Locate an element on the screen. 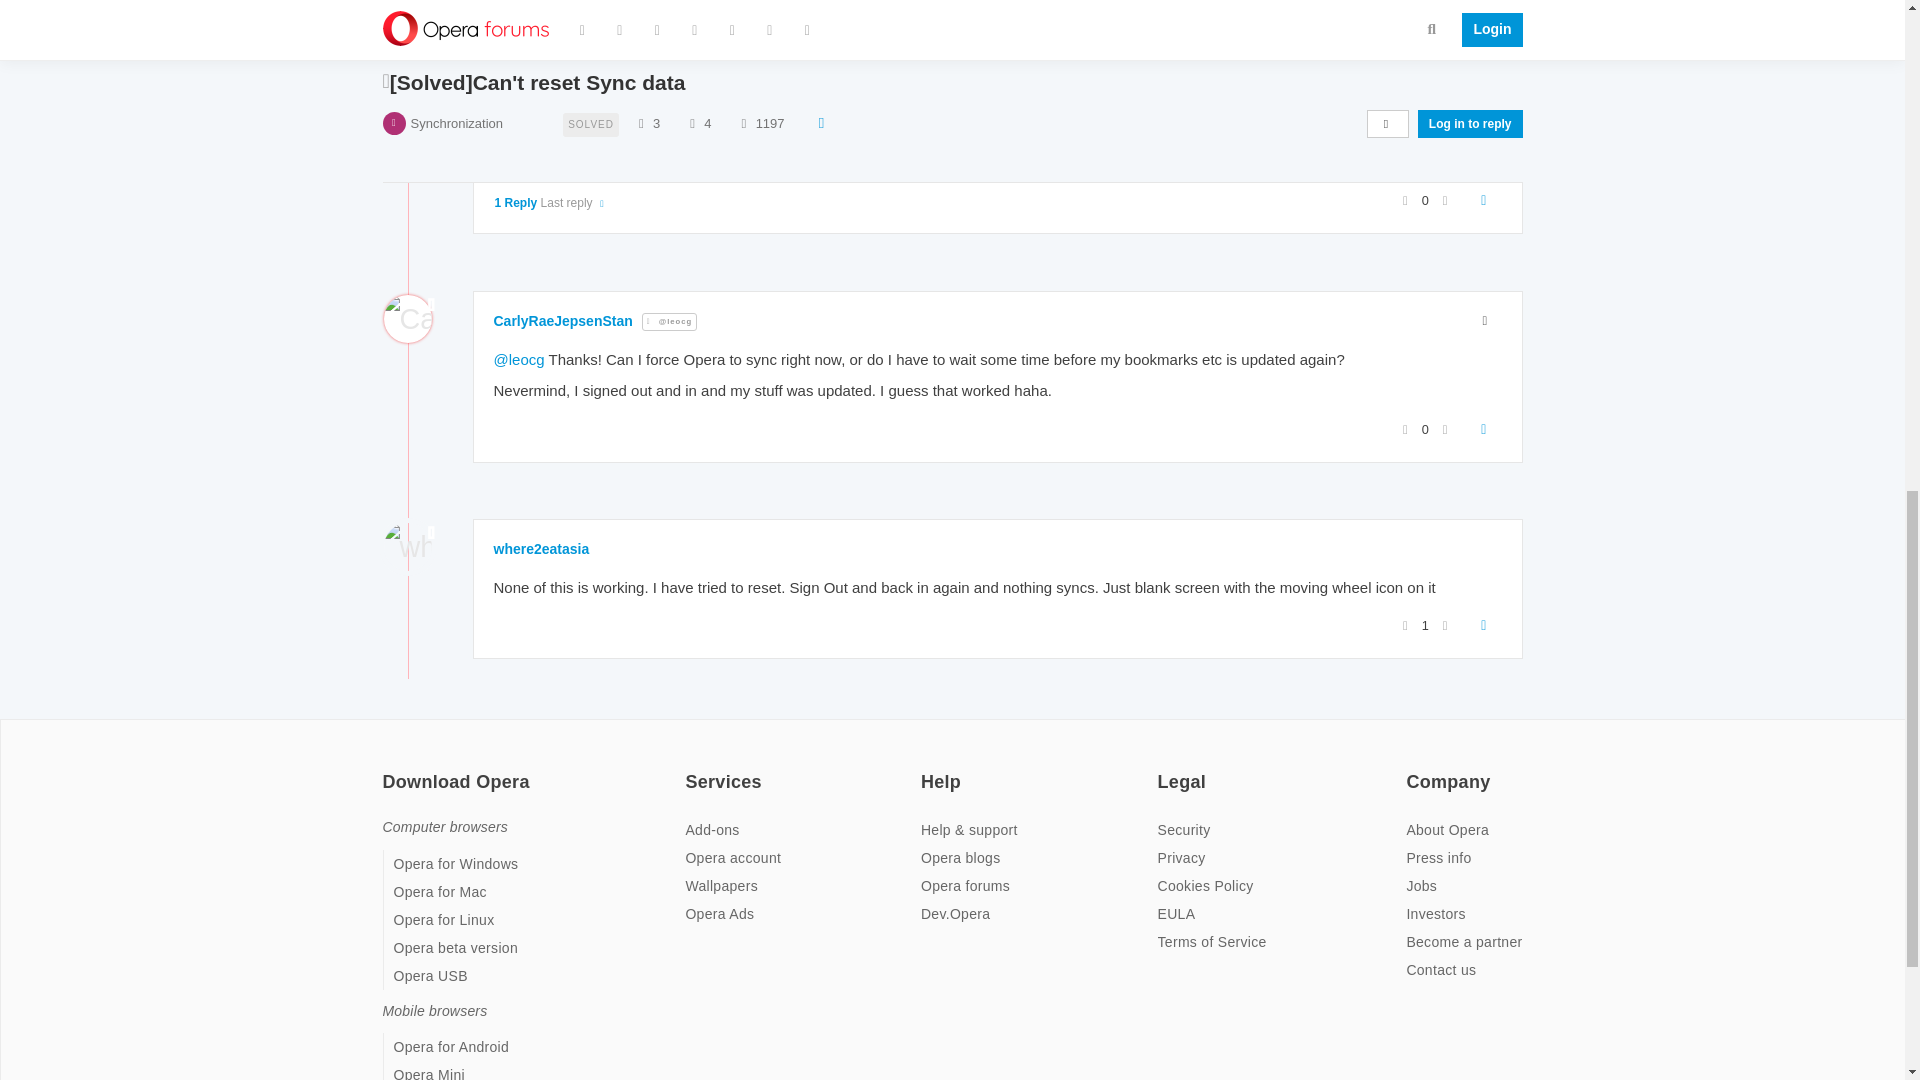 The image size is (1920, 1080). on is located at coordinates (1163, 768).